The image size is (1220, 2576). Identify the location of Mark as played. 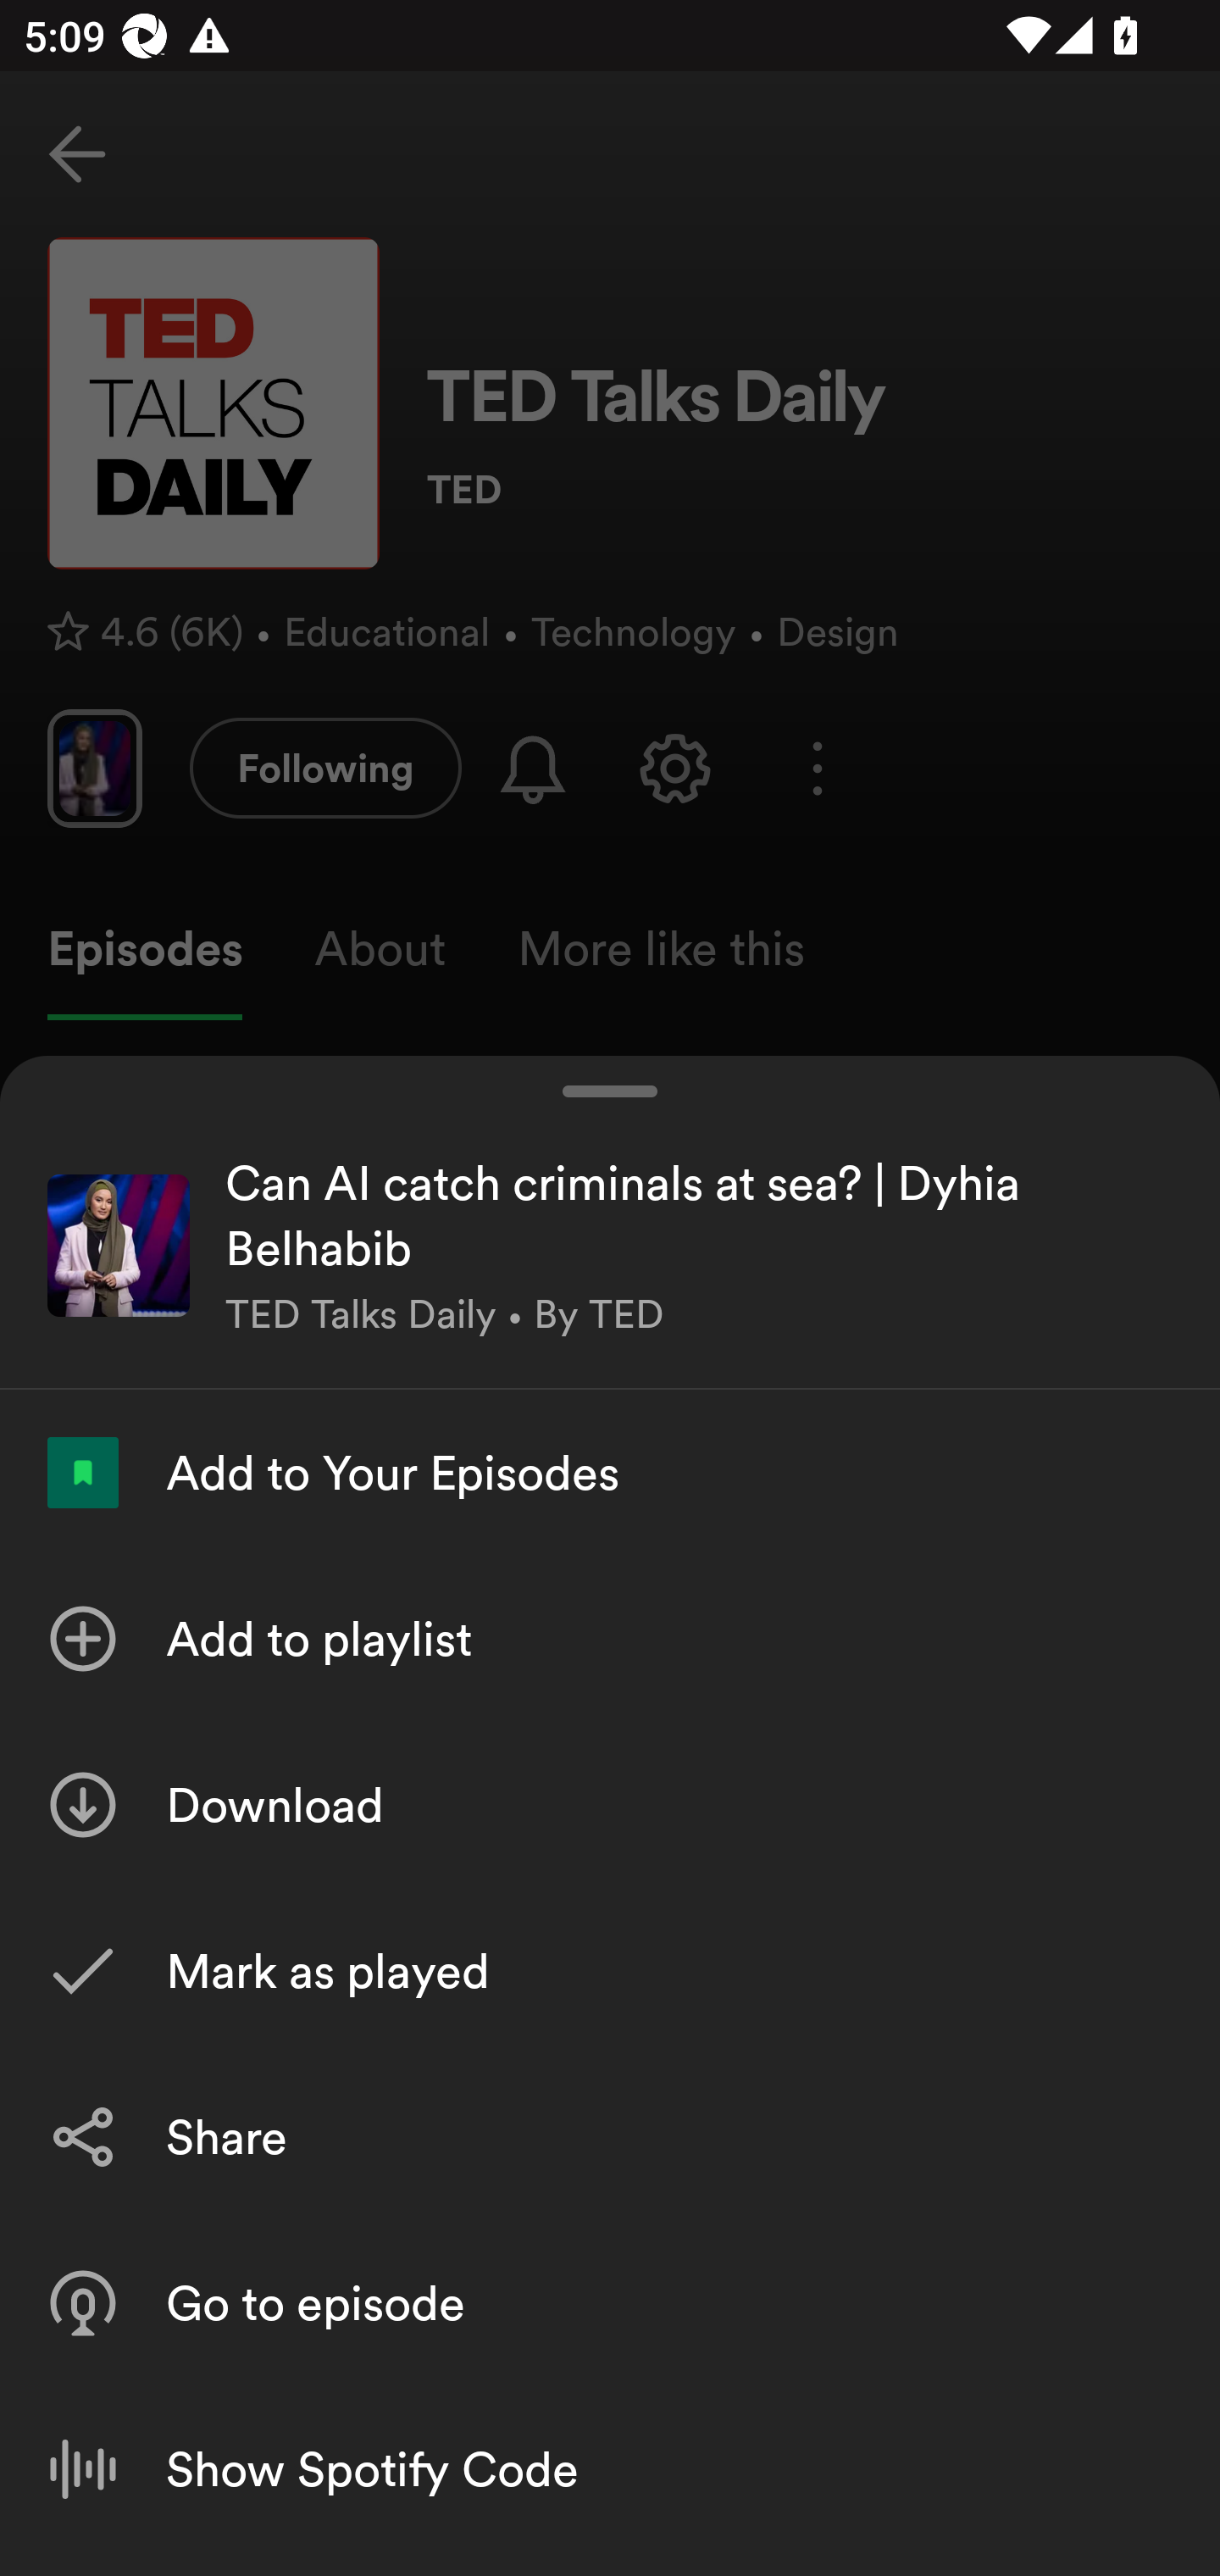
(610, 1970).